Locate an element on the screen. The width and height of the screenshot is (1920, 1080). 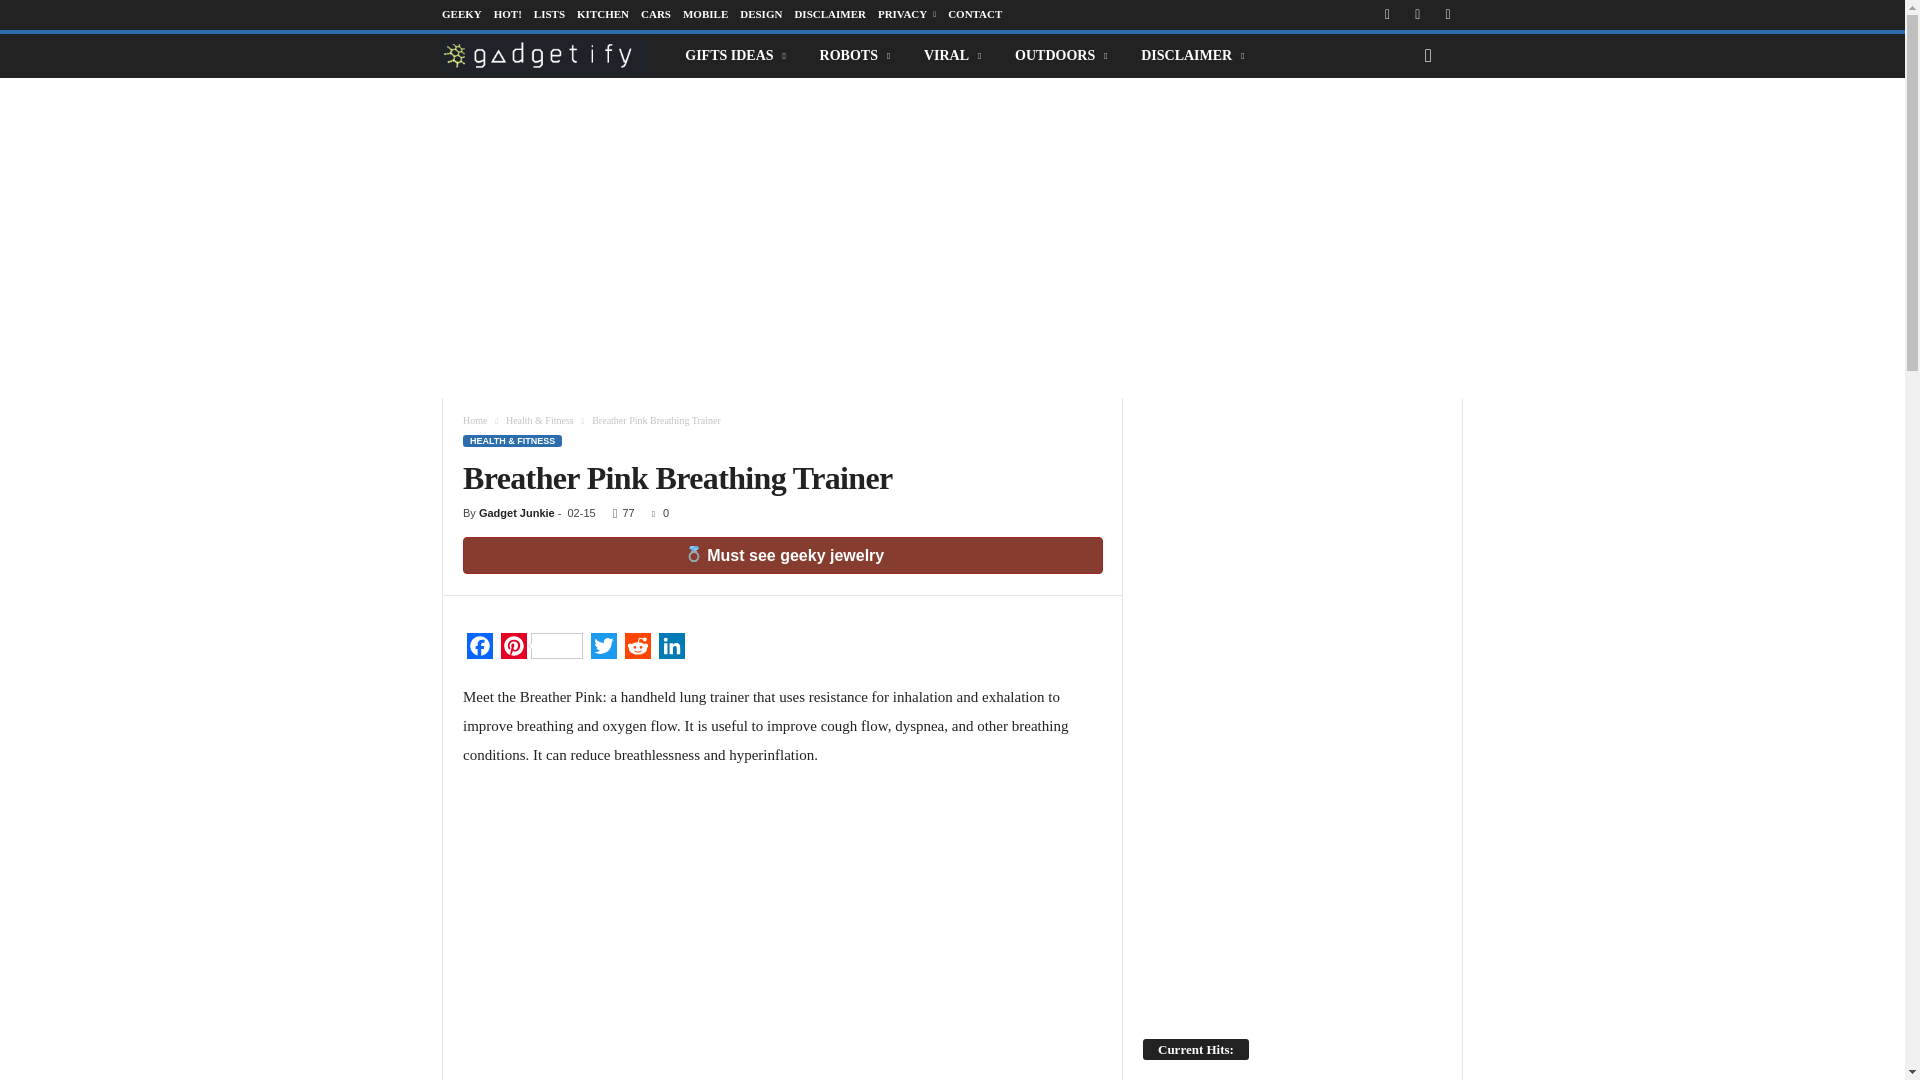
HOT! is located at coordinates (508, 14).